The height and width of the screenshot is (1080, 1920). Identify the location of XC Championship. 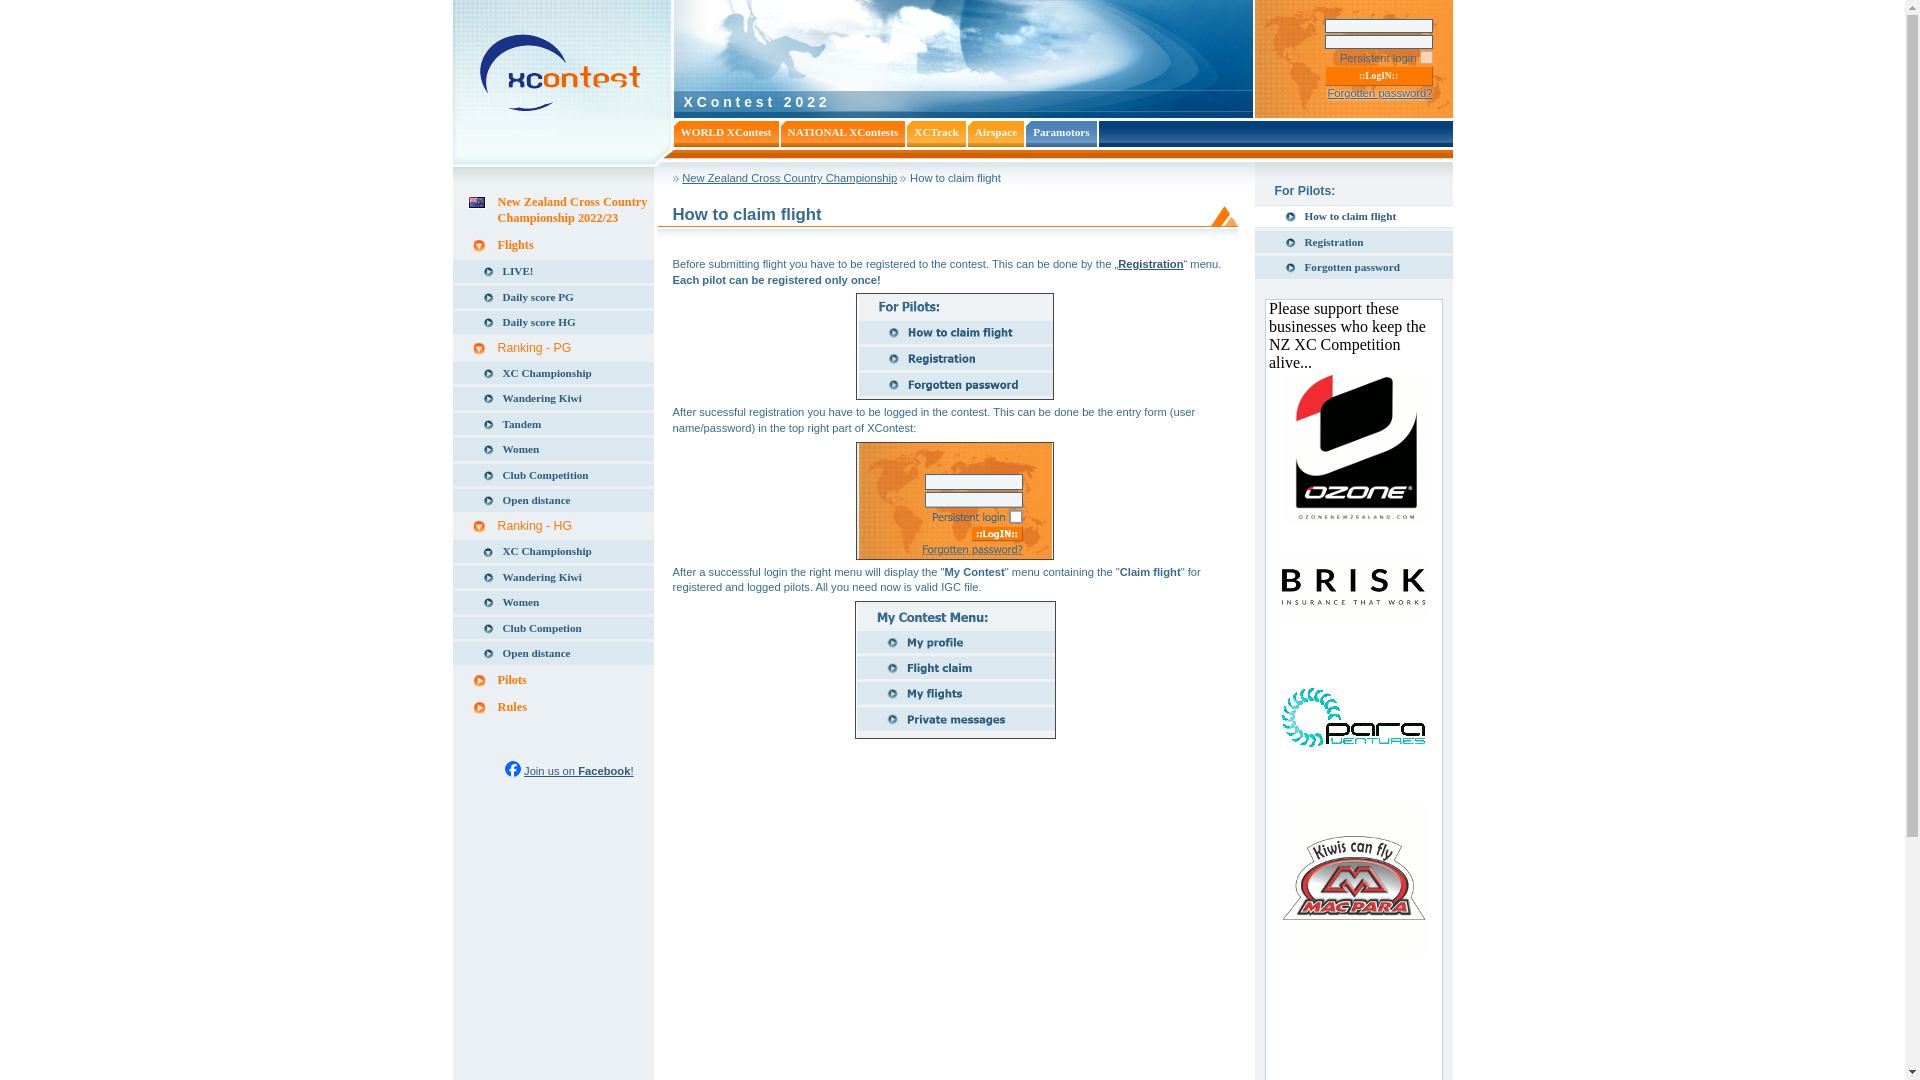
(552, 372).